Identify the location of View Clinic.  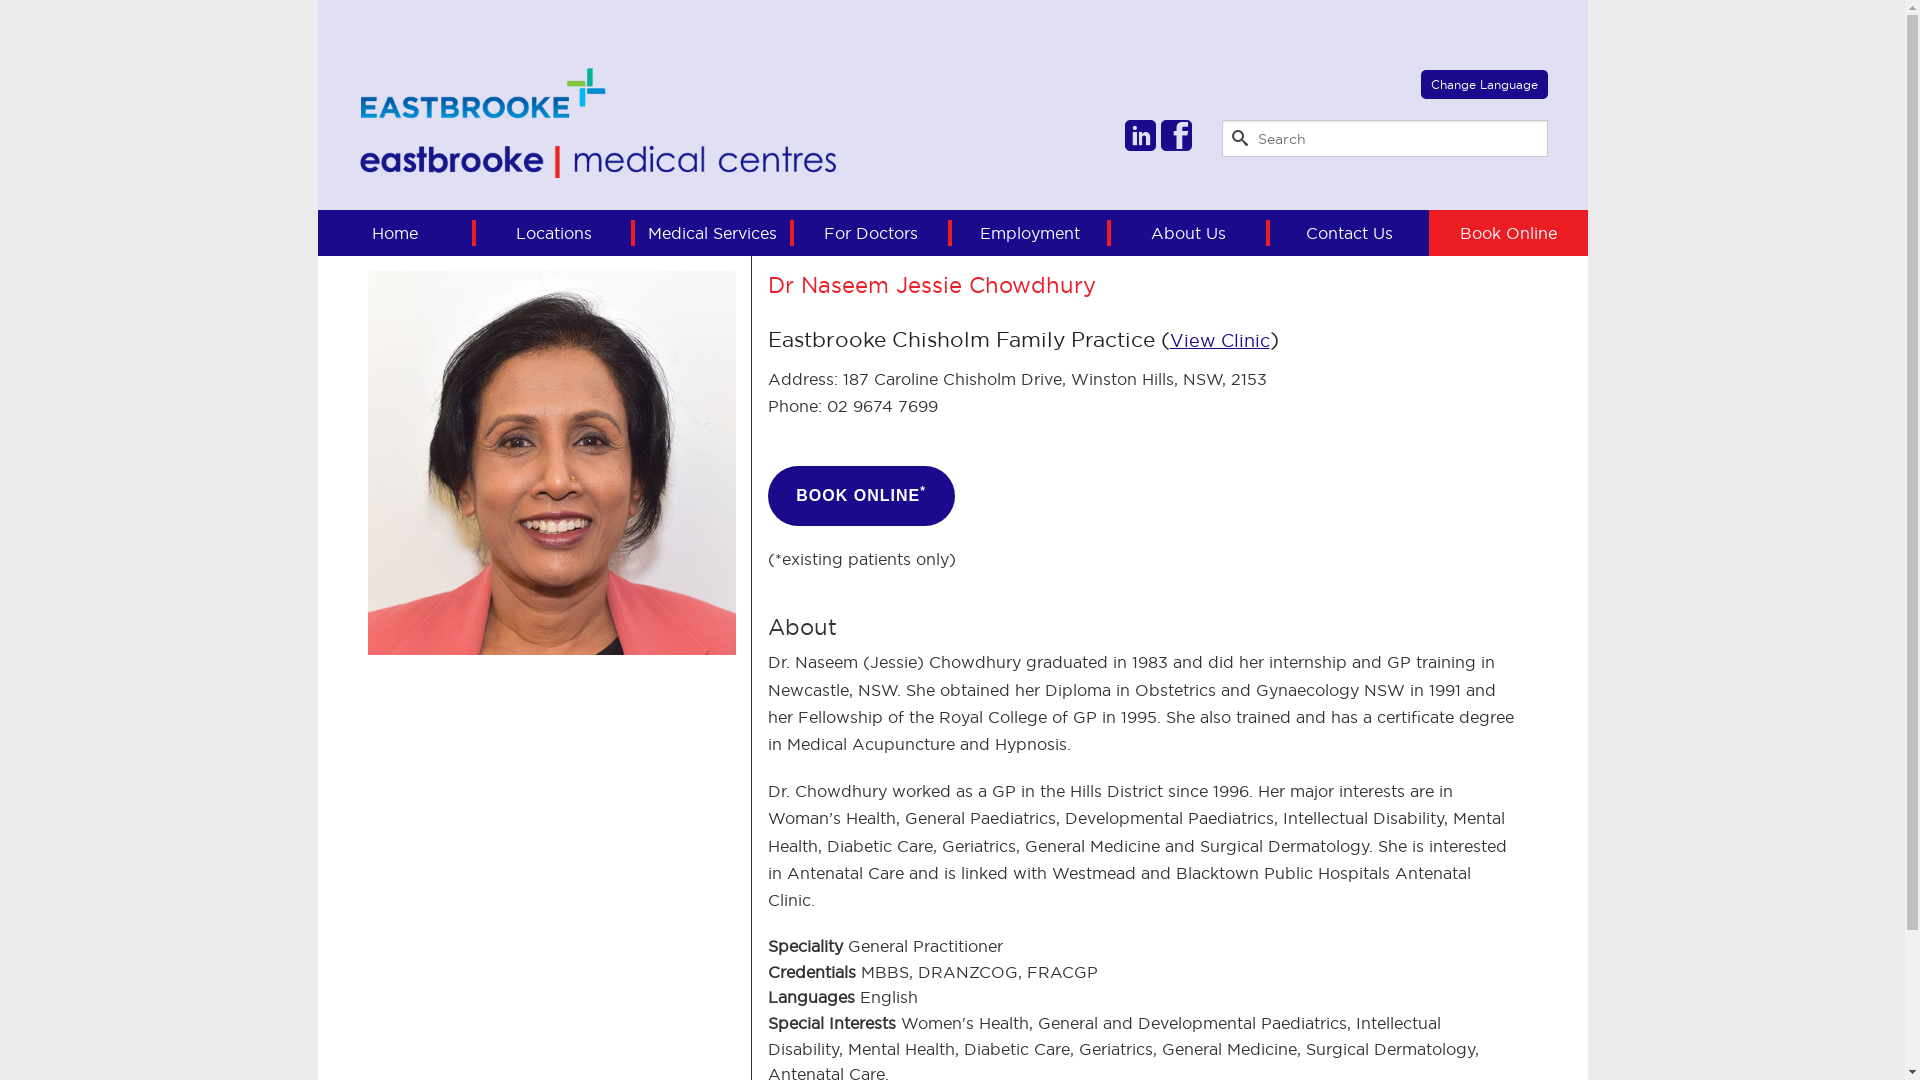
(1220, 340).